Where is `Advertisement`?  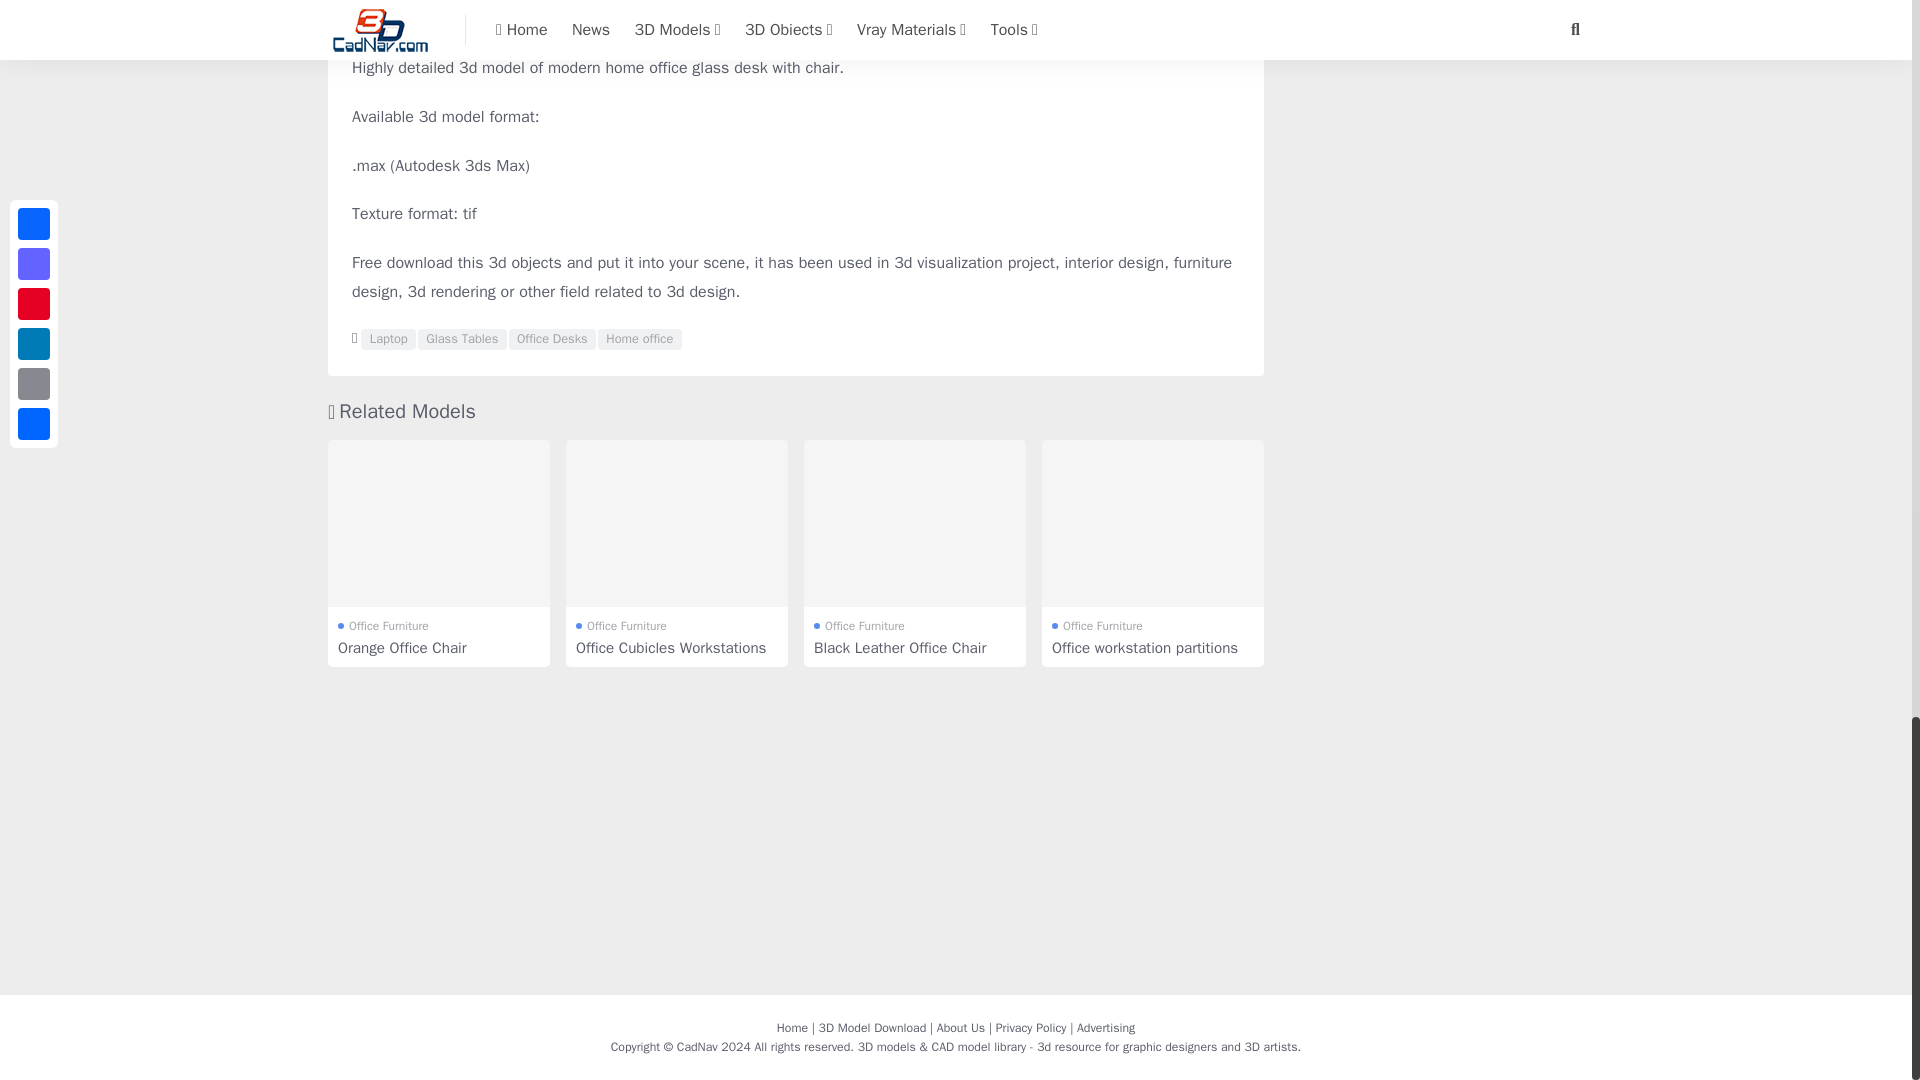
Advertisement is located at coordinates (796, 16).